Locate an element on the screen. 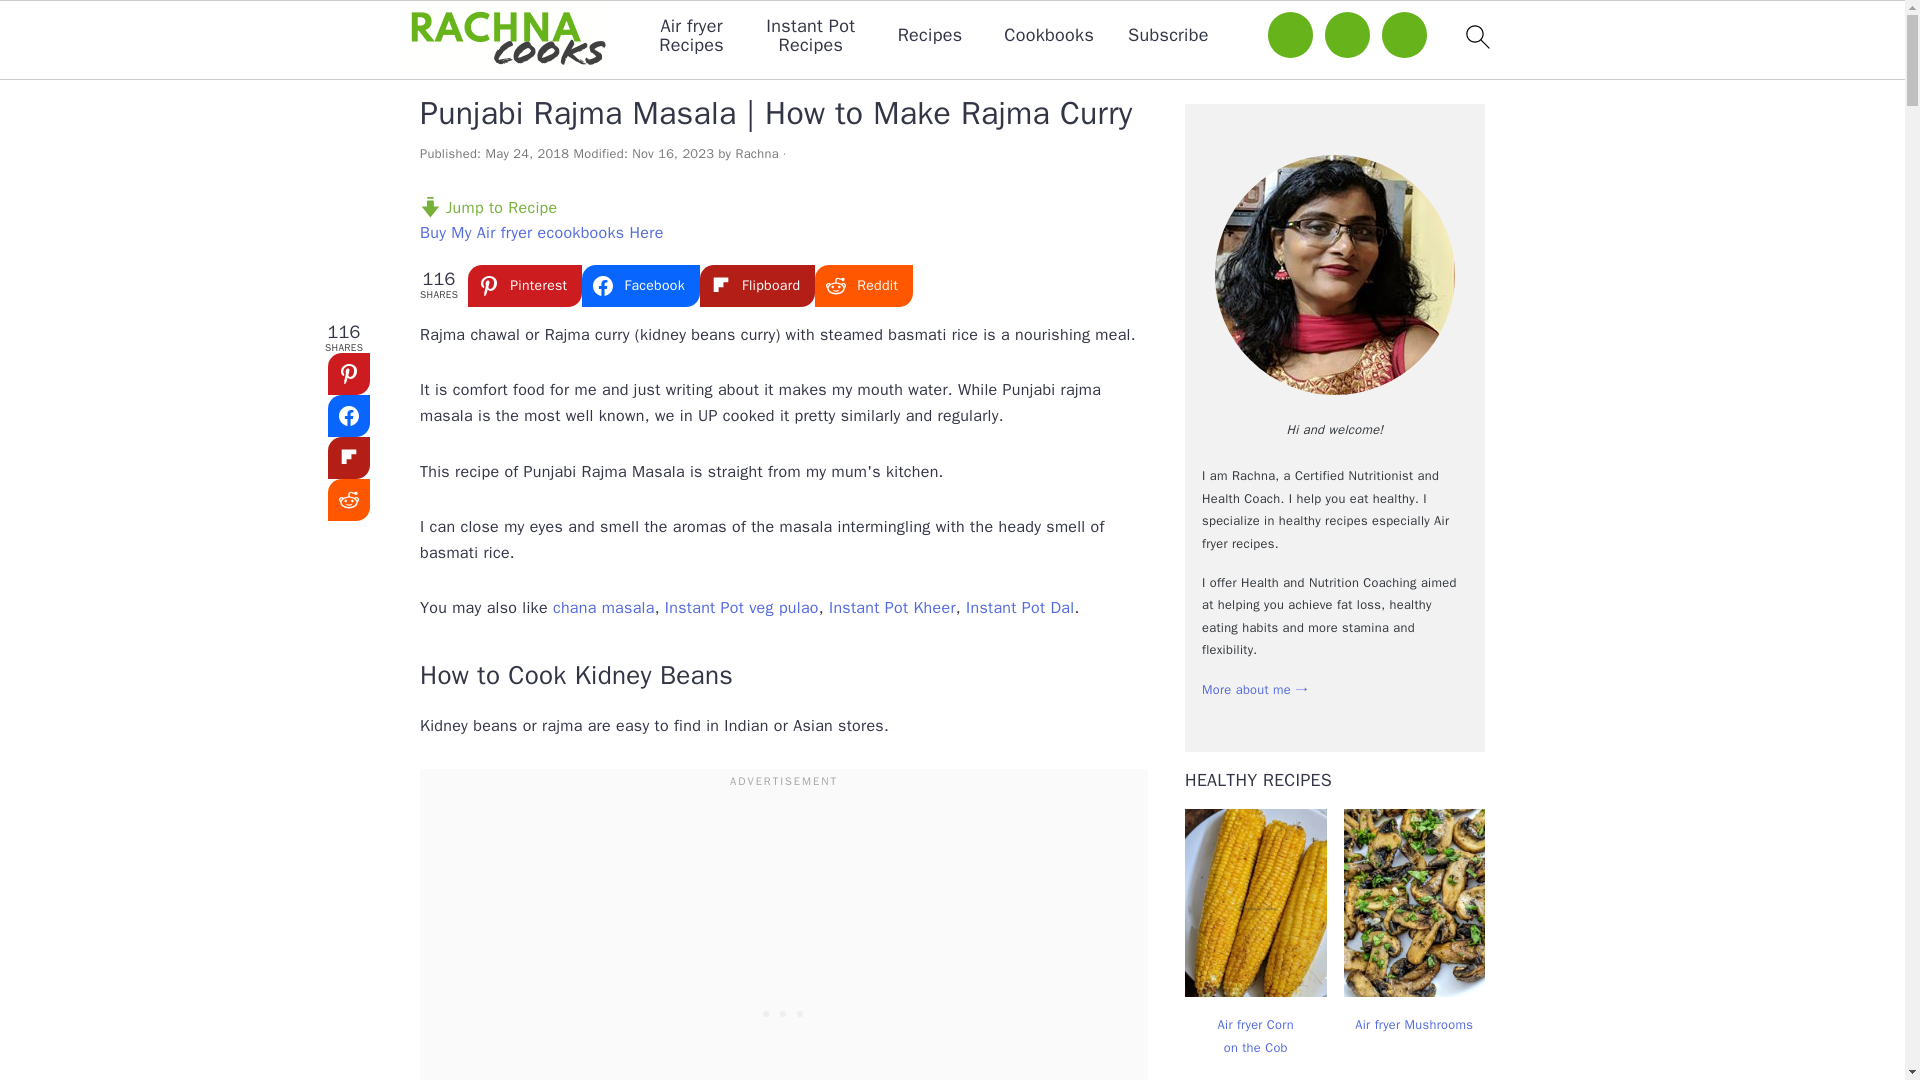 The image size is (1920, 1080). Share on Flipboard is located at coordinates (349, 458).